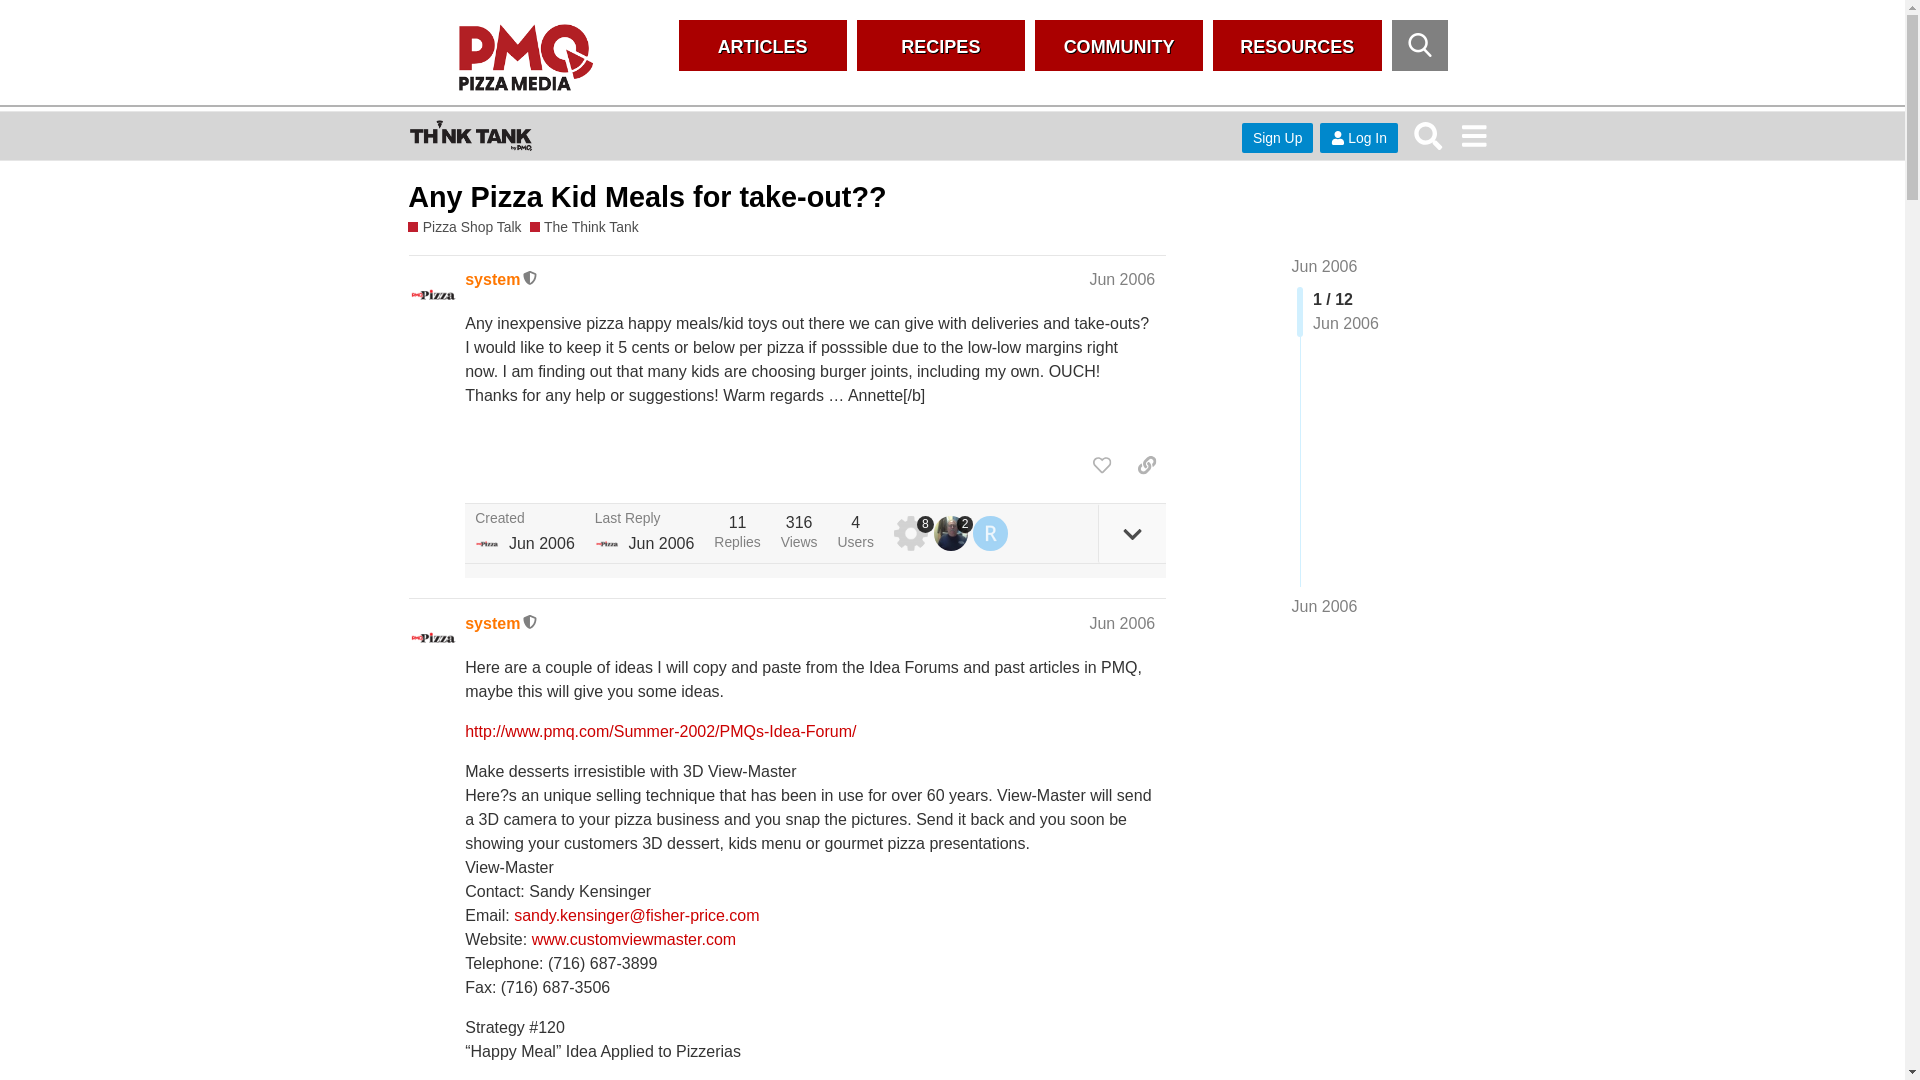  What do you see at coordinates (645, 518) in the screenshot?
I see `Last Reply` at bounding box center [645, 518].